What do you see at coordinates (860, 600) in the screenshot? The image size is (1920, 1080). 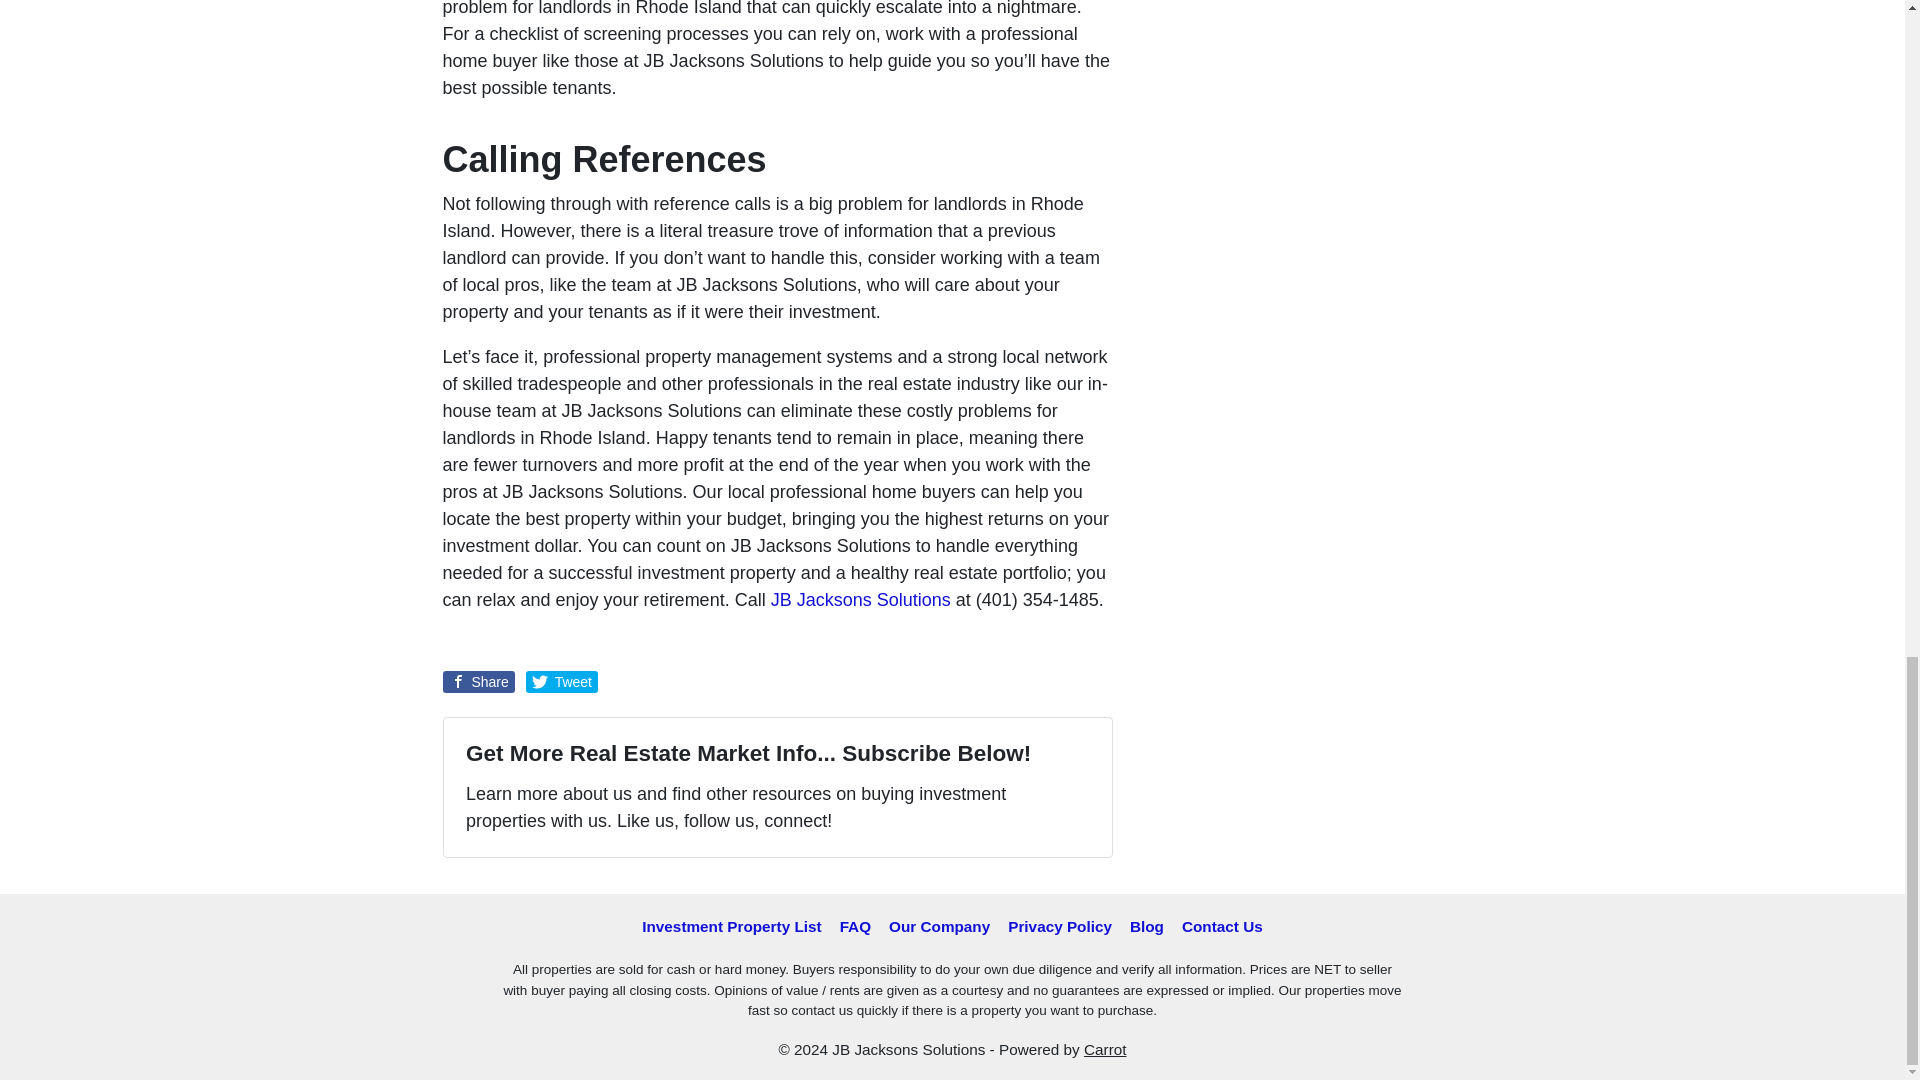 I see `JB Jacksons Solutions` at bounding box center [860, 600].